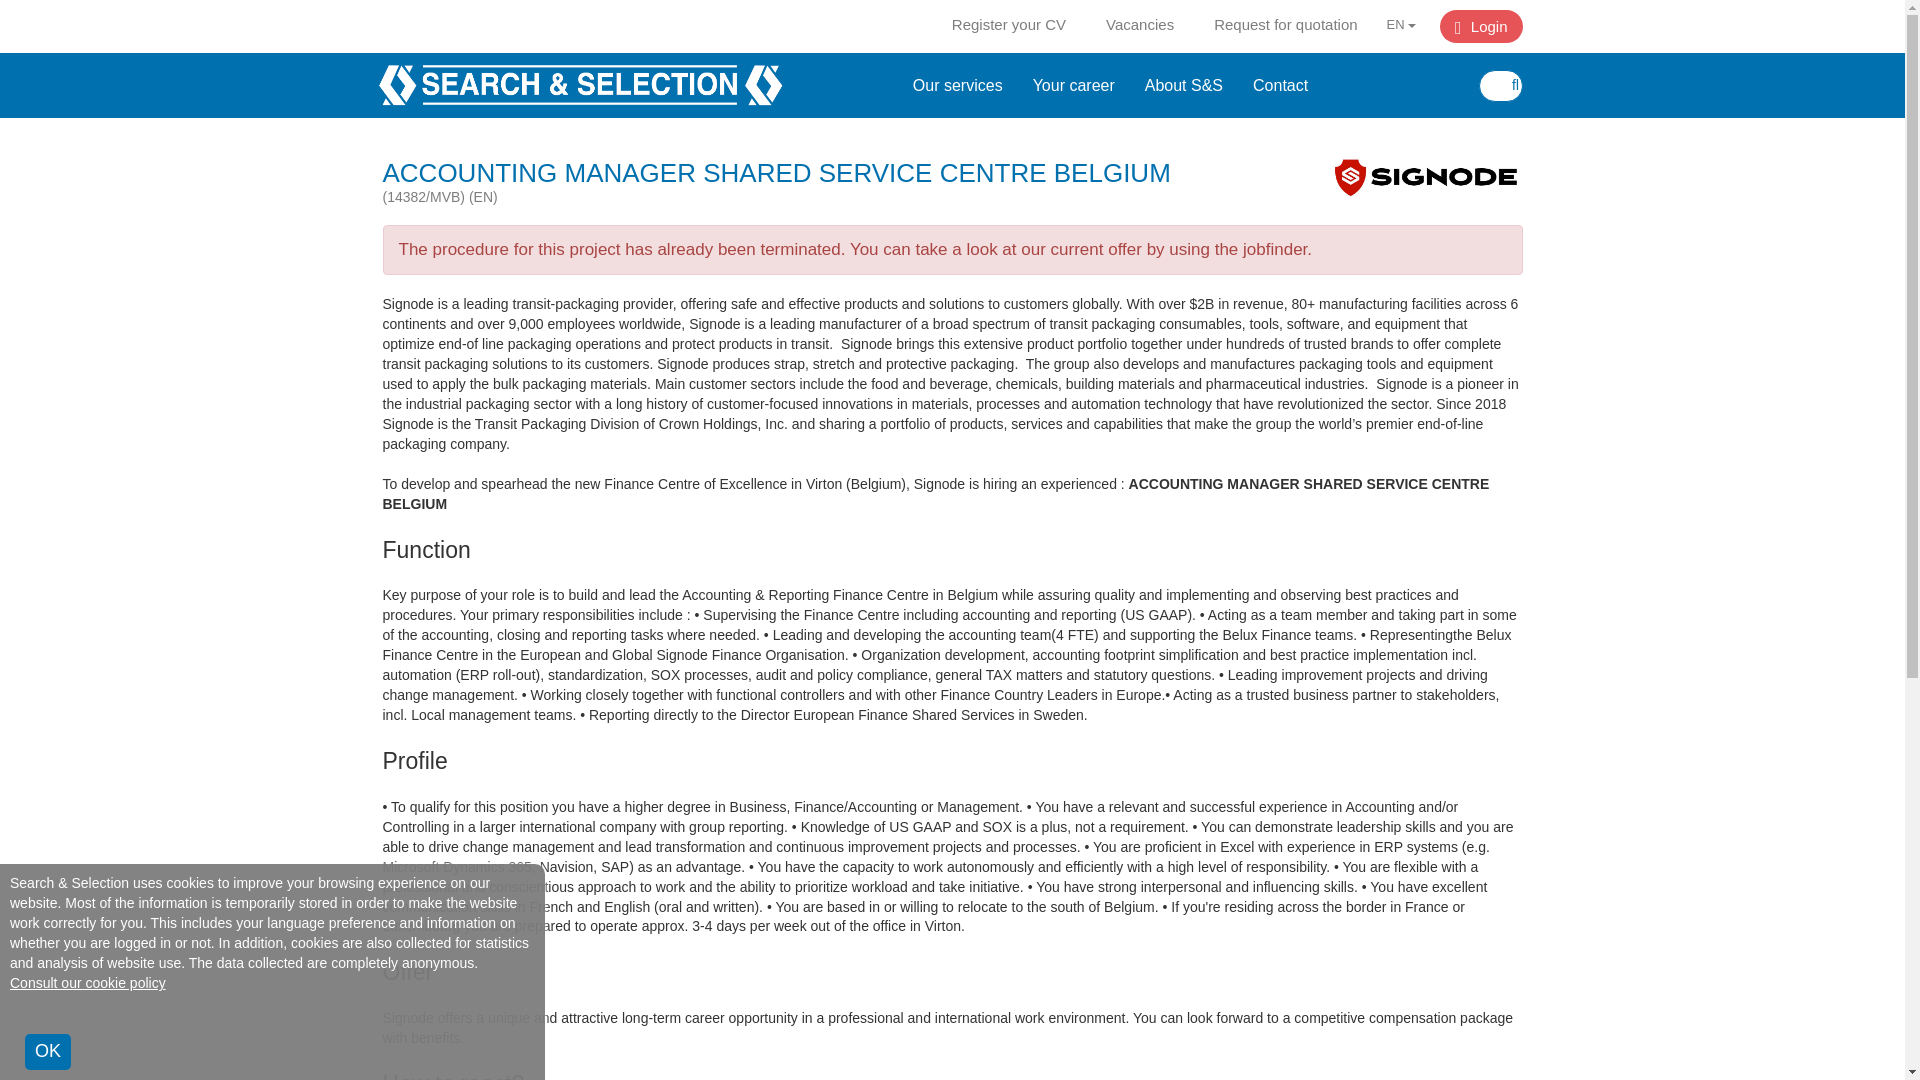  What do you see at coordinates (1401, 25) in the screenshot?
I see `EN` at bounding box center [1401, 25].